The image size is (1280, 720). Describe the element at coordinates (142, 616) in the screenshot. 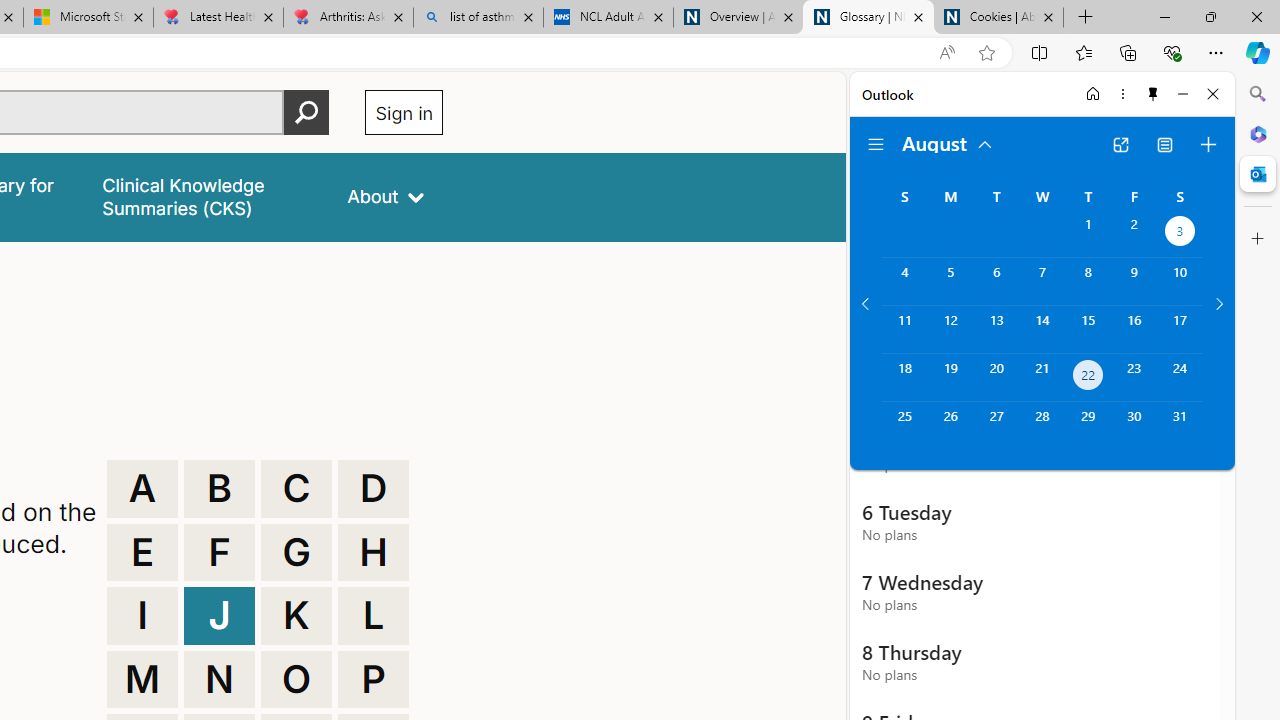

I see `I` at that location.